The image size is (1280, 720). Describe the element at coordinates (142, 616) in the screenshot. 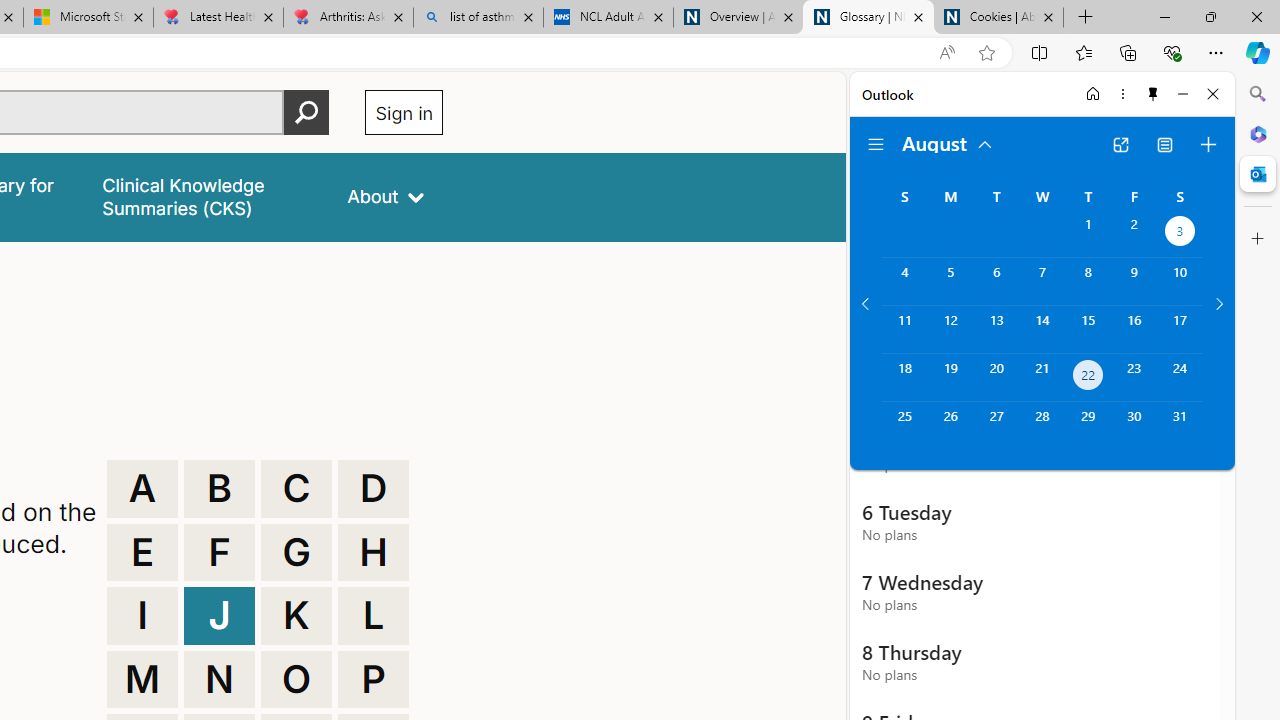

I see `I` at that location.